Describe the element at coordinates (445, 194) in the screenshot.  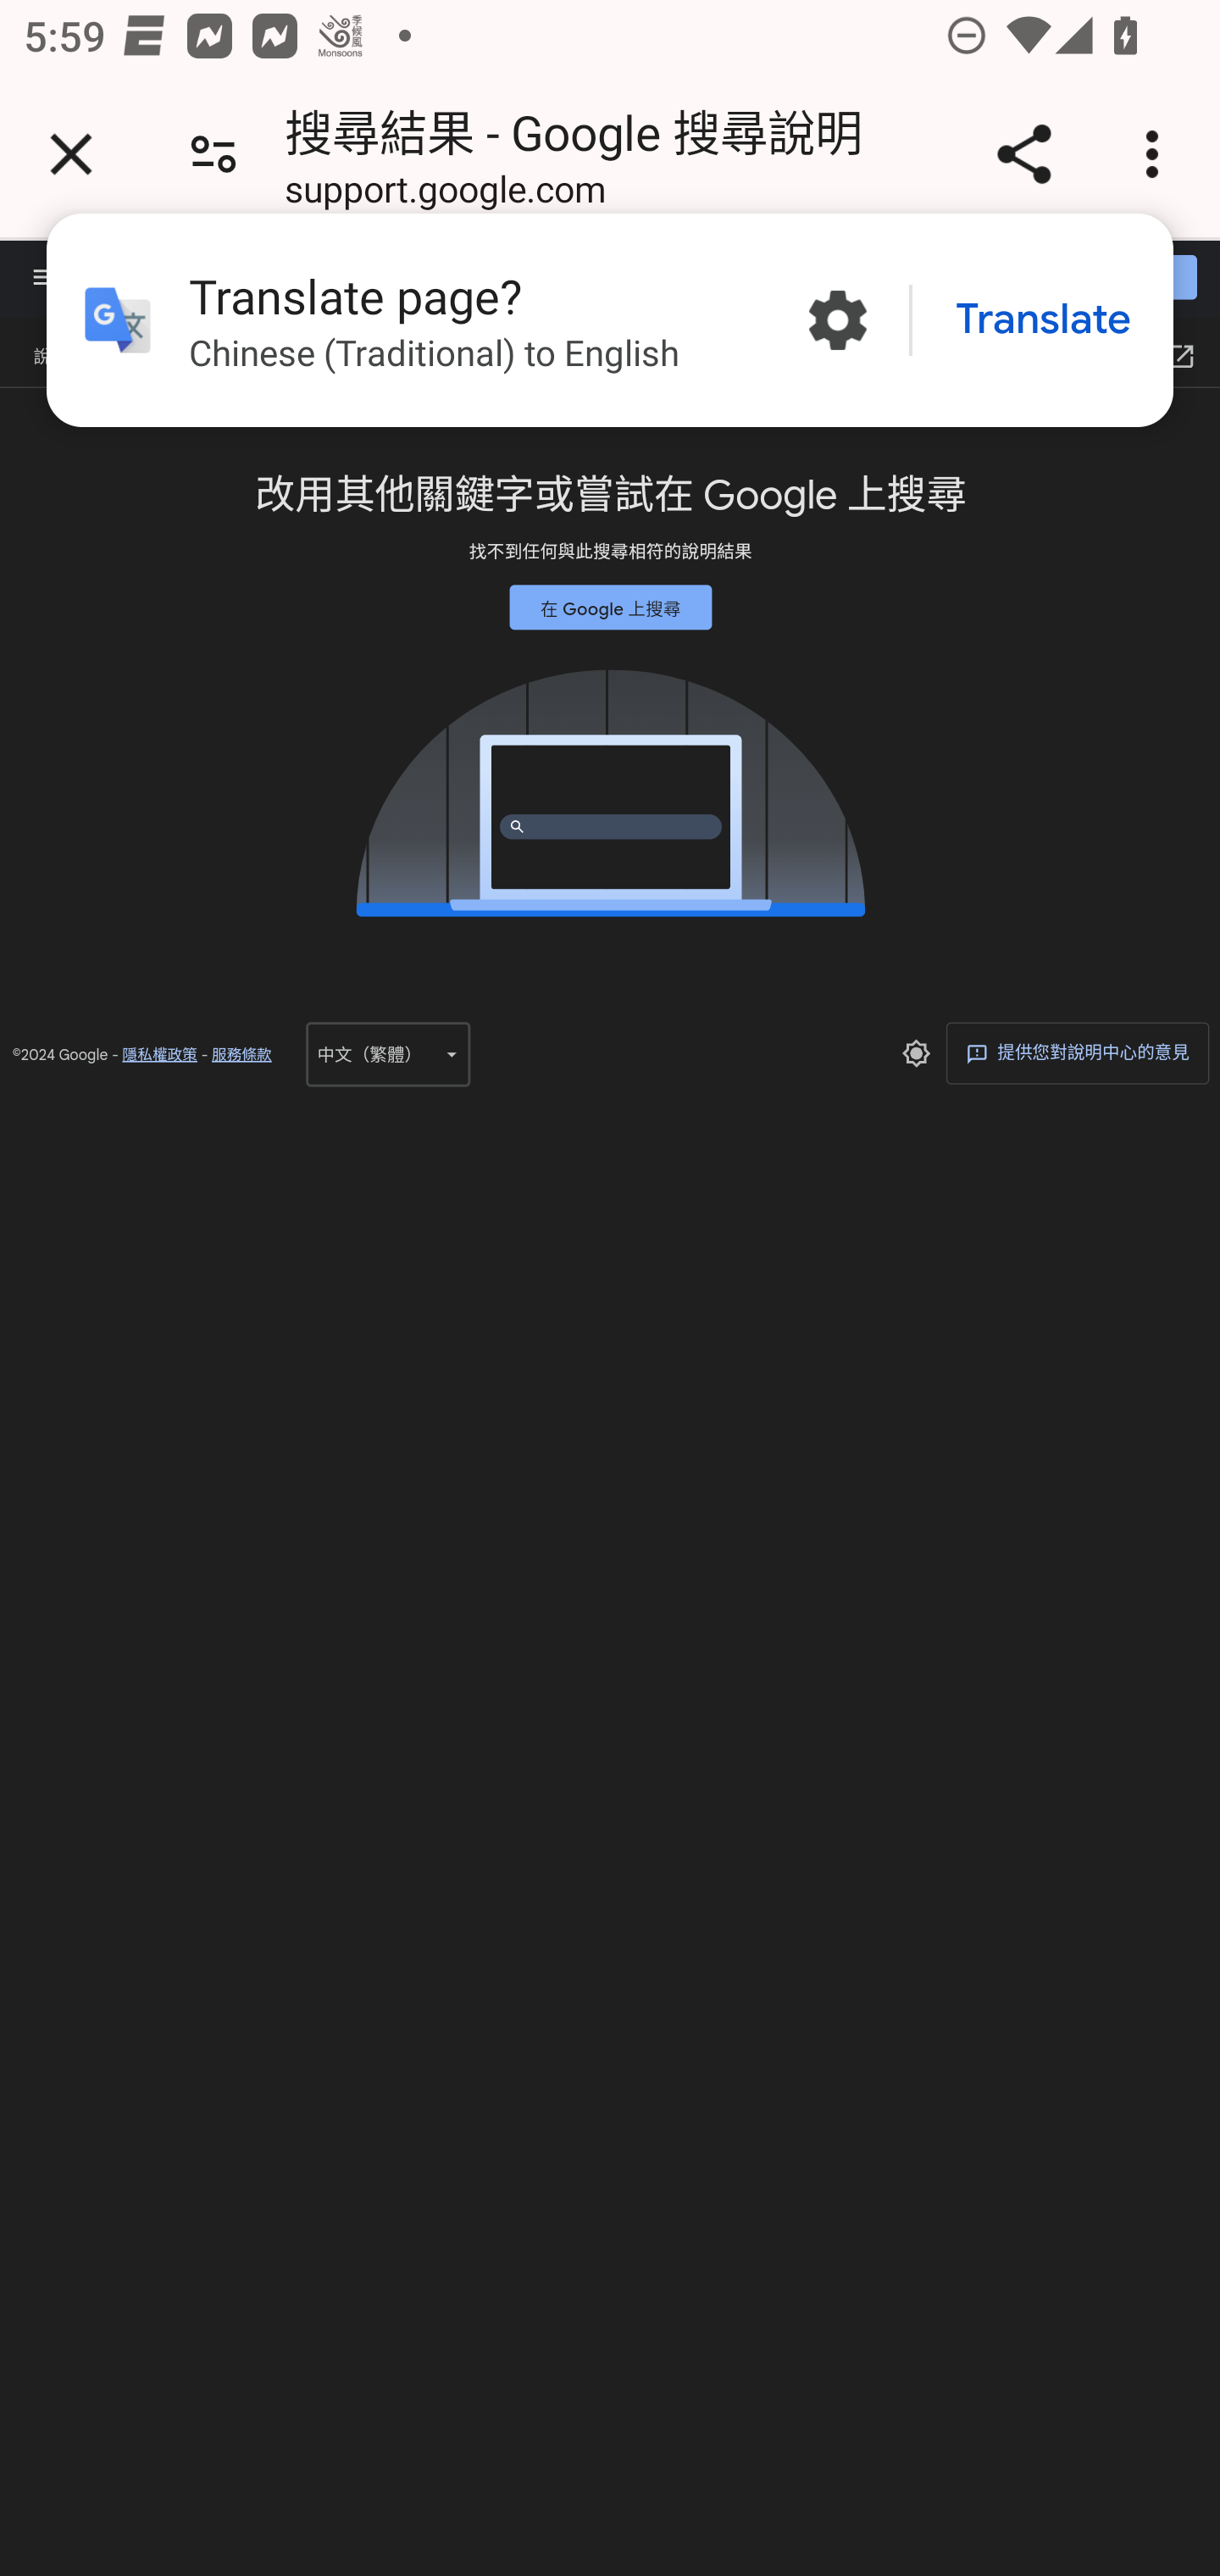
I see `support.google.com` at that location.